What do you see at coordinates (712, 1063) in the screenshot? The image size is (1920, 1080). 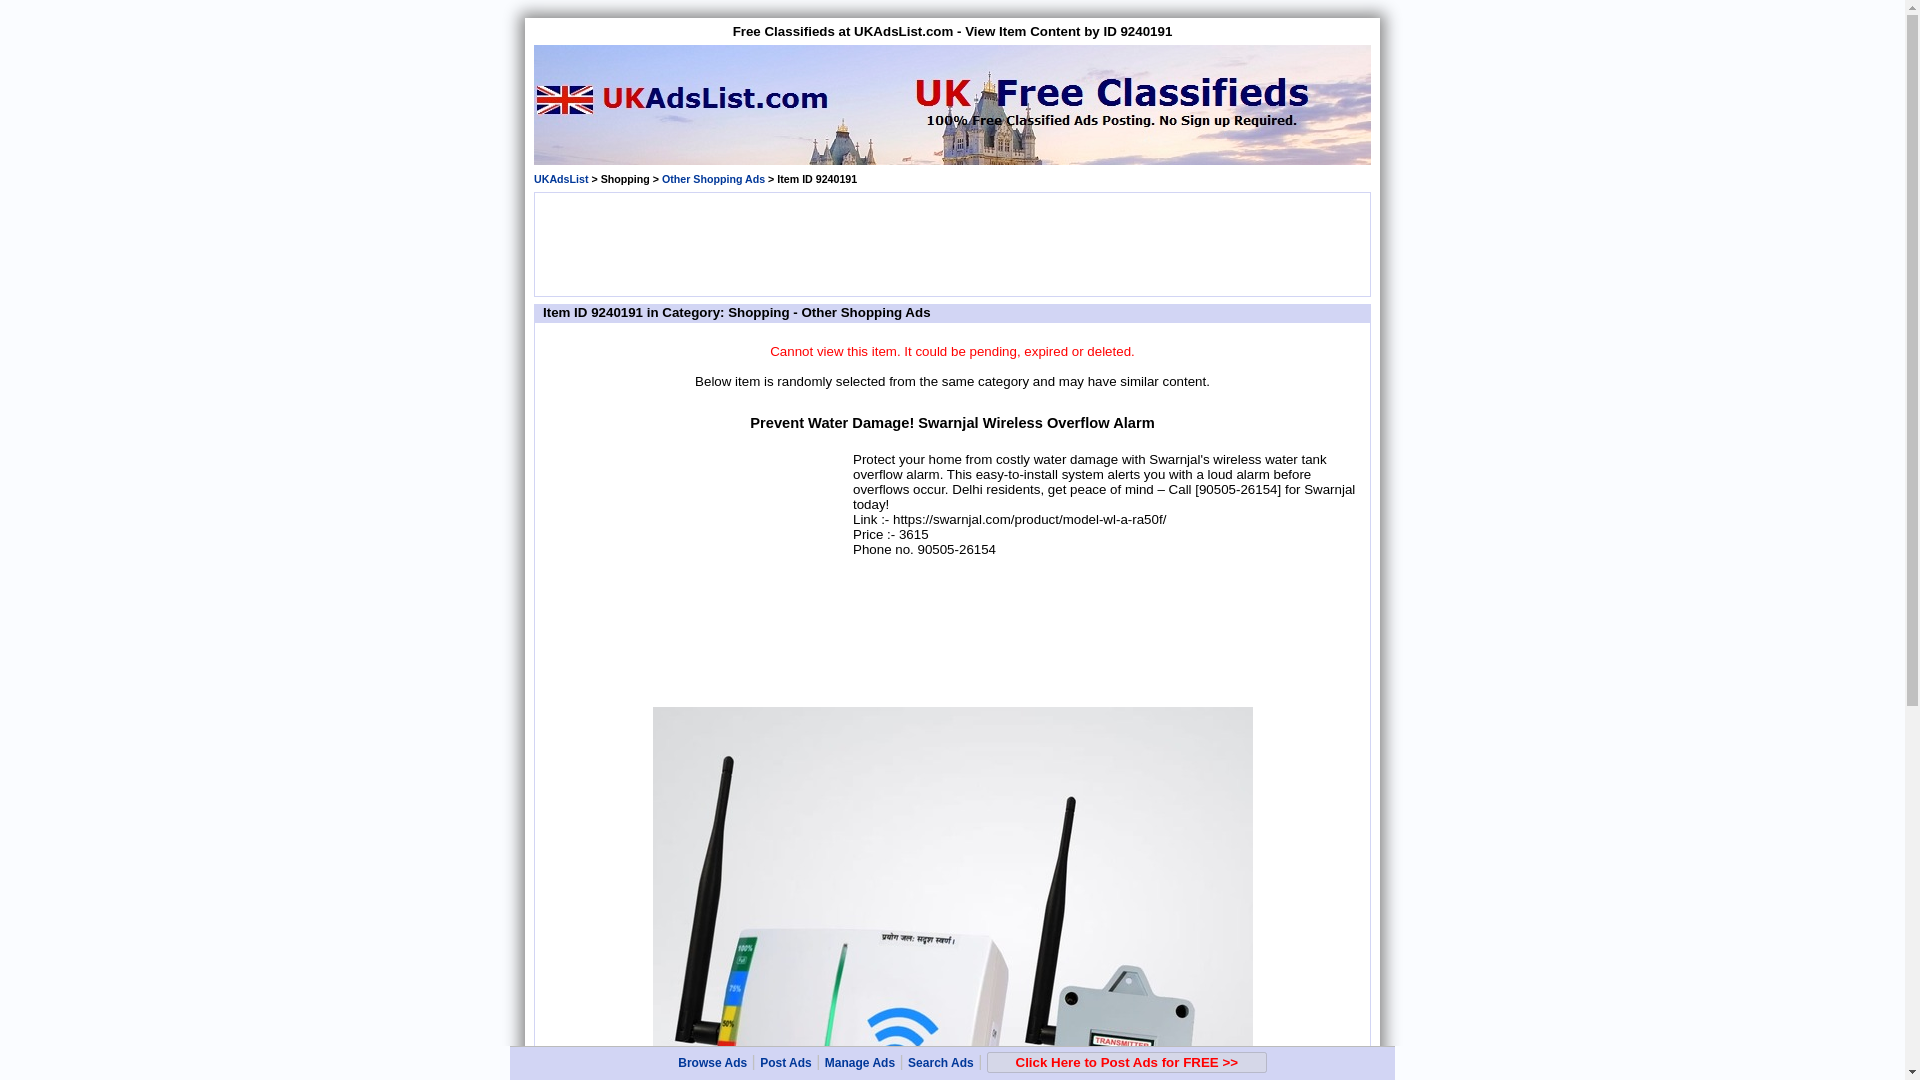 I see `Browse Ads` at bounding box center [712, 1063].